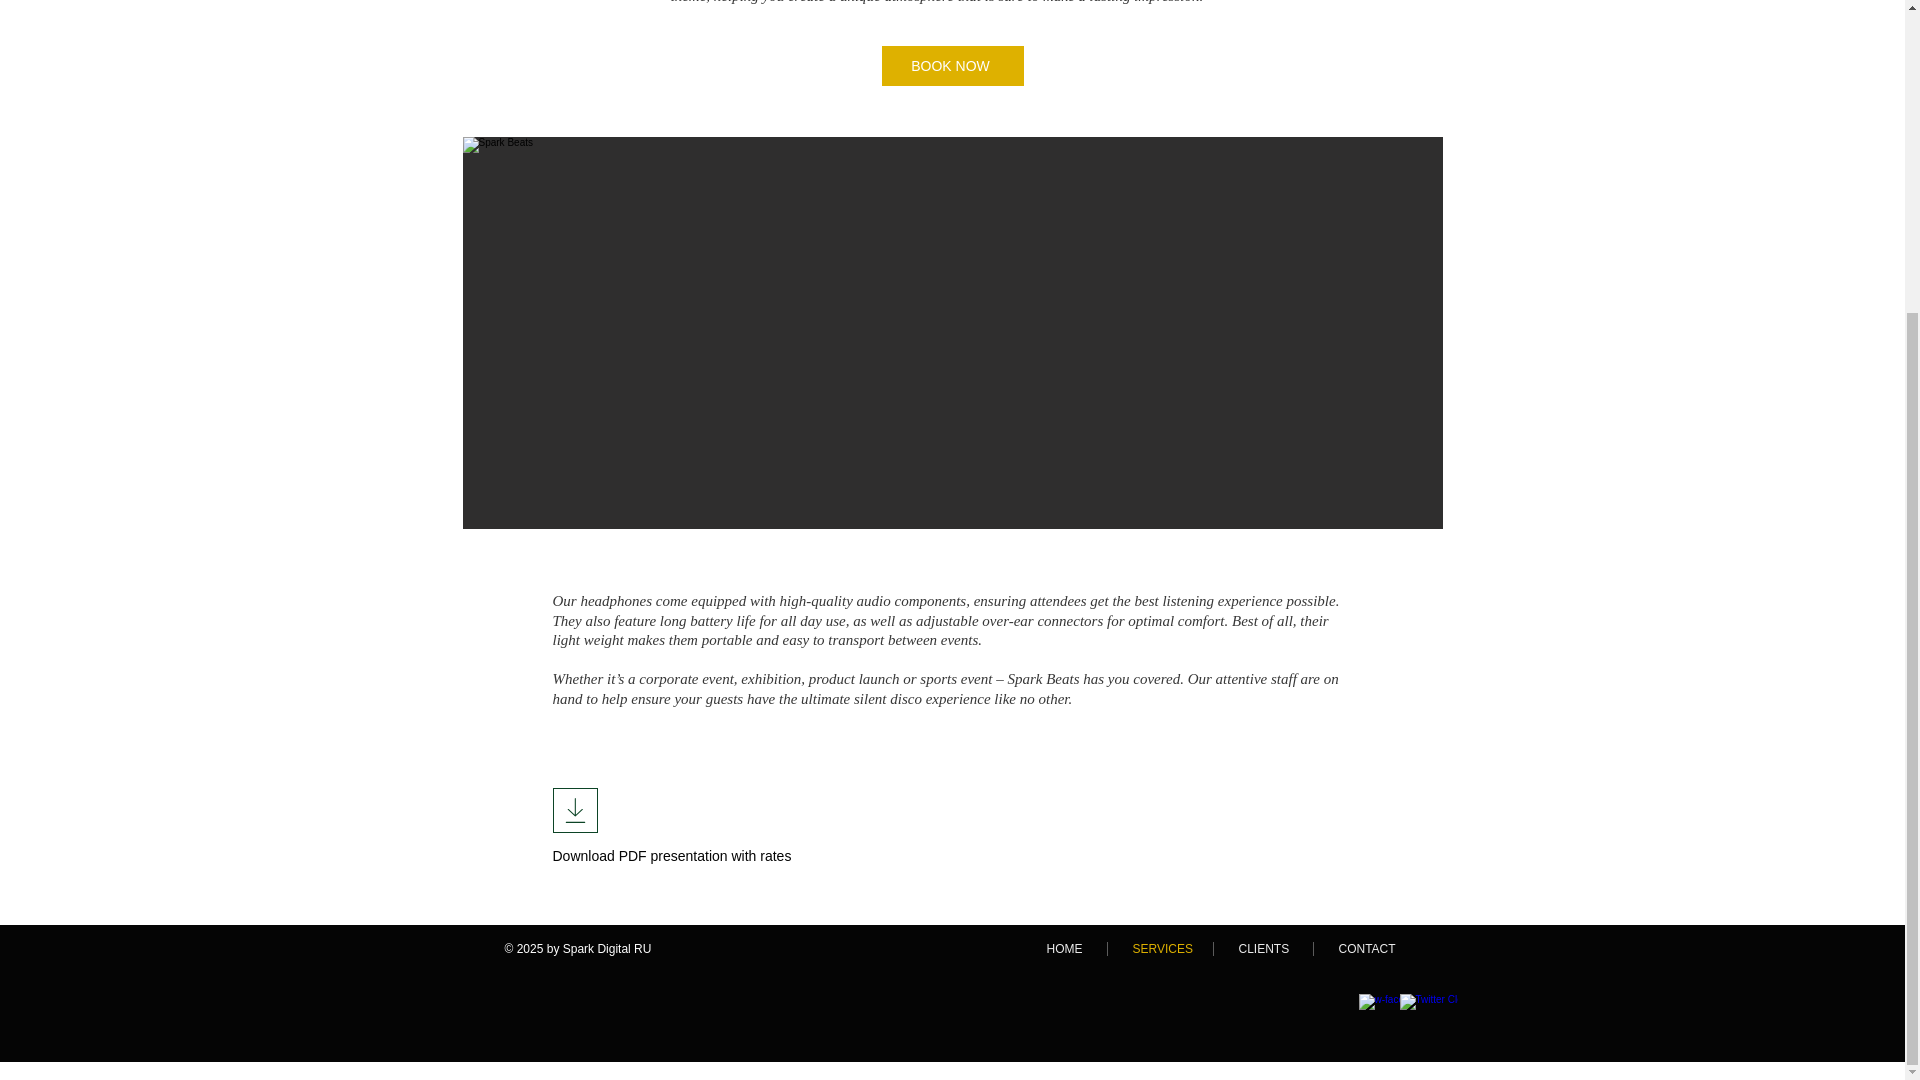 The height and width of the screenshot is (1080, 1920). I want to click on SERVICES, so click(1160, 948).